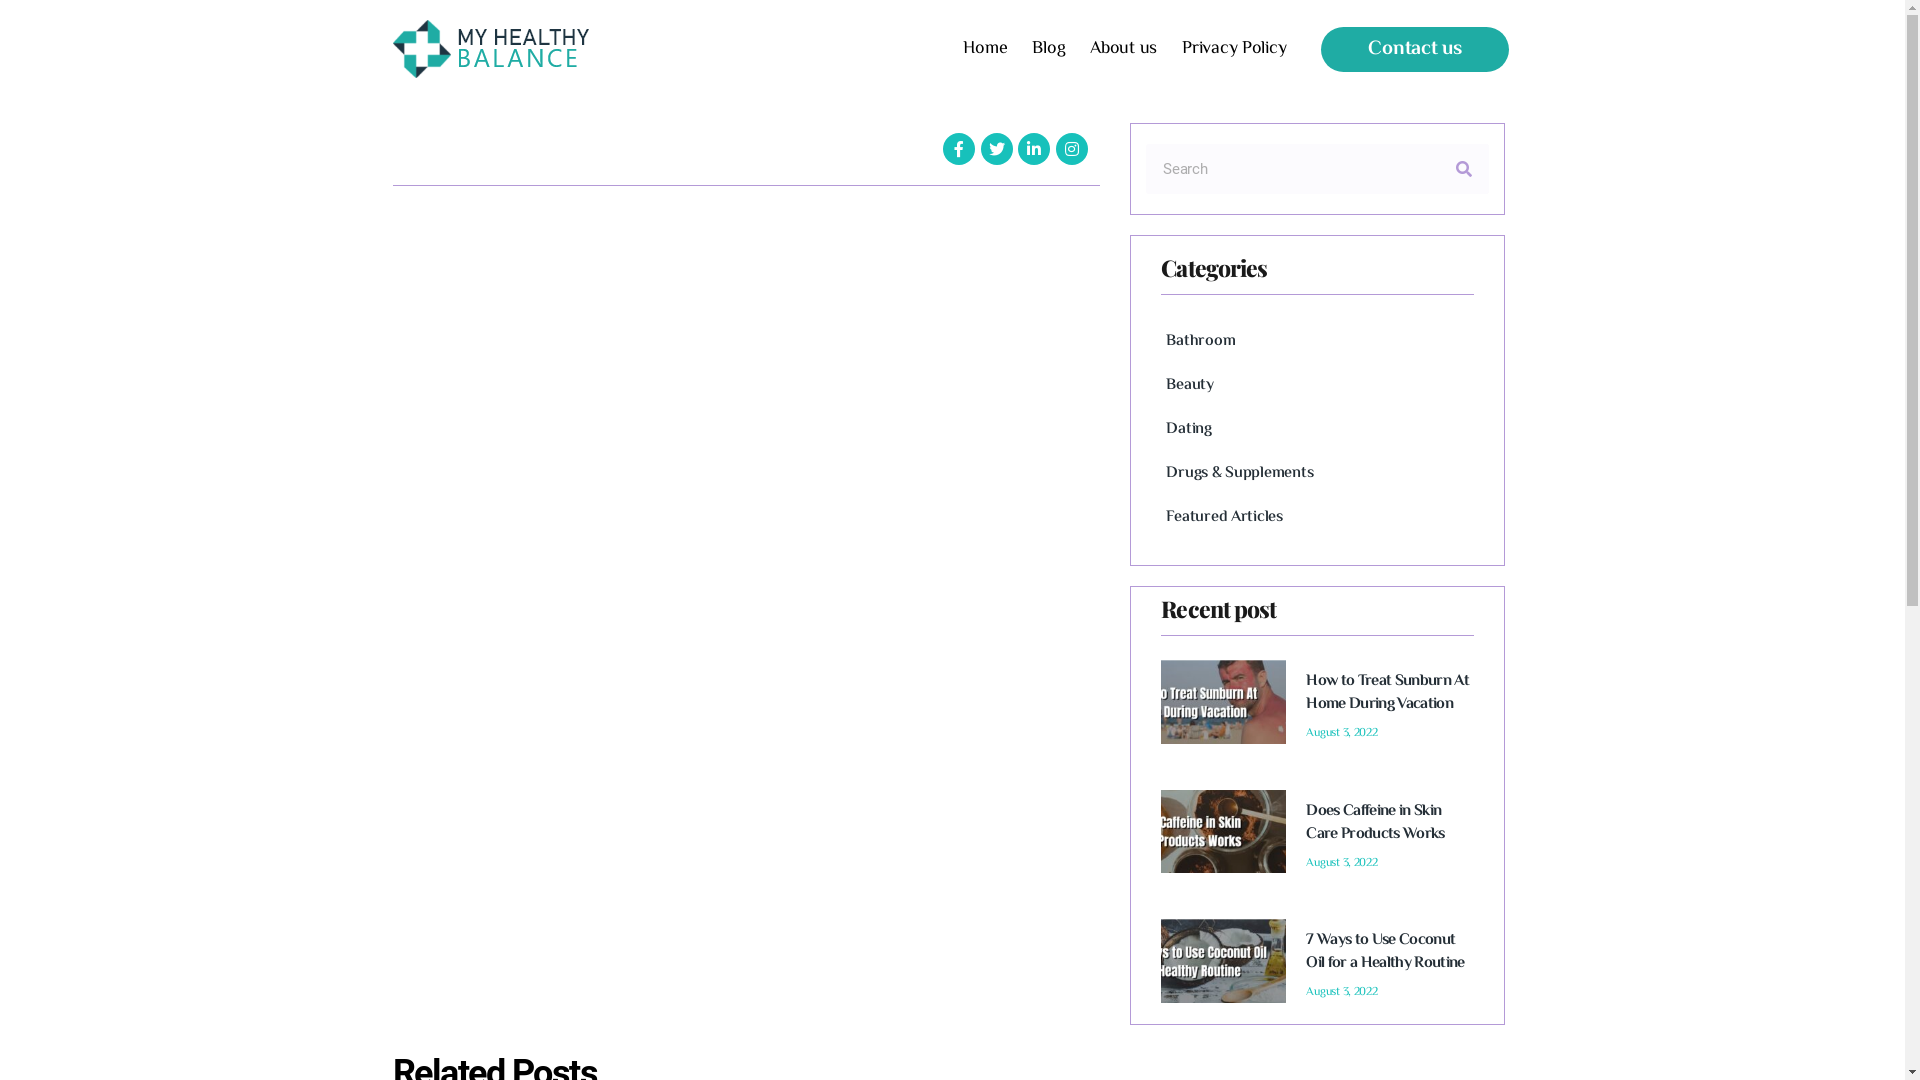 Image resolution: width=1920 pixels, height=1080 pixels. I want to click on About us, so click(1124, 49).